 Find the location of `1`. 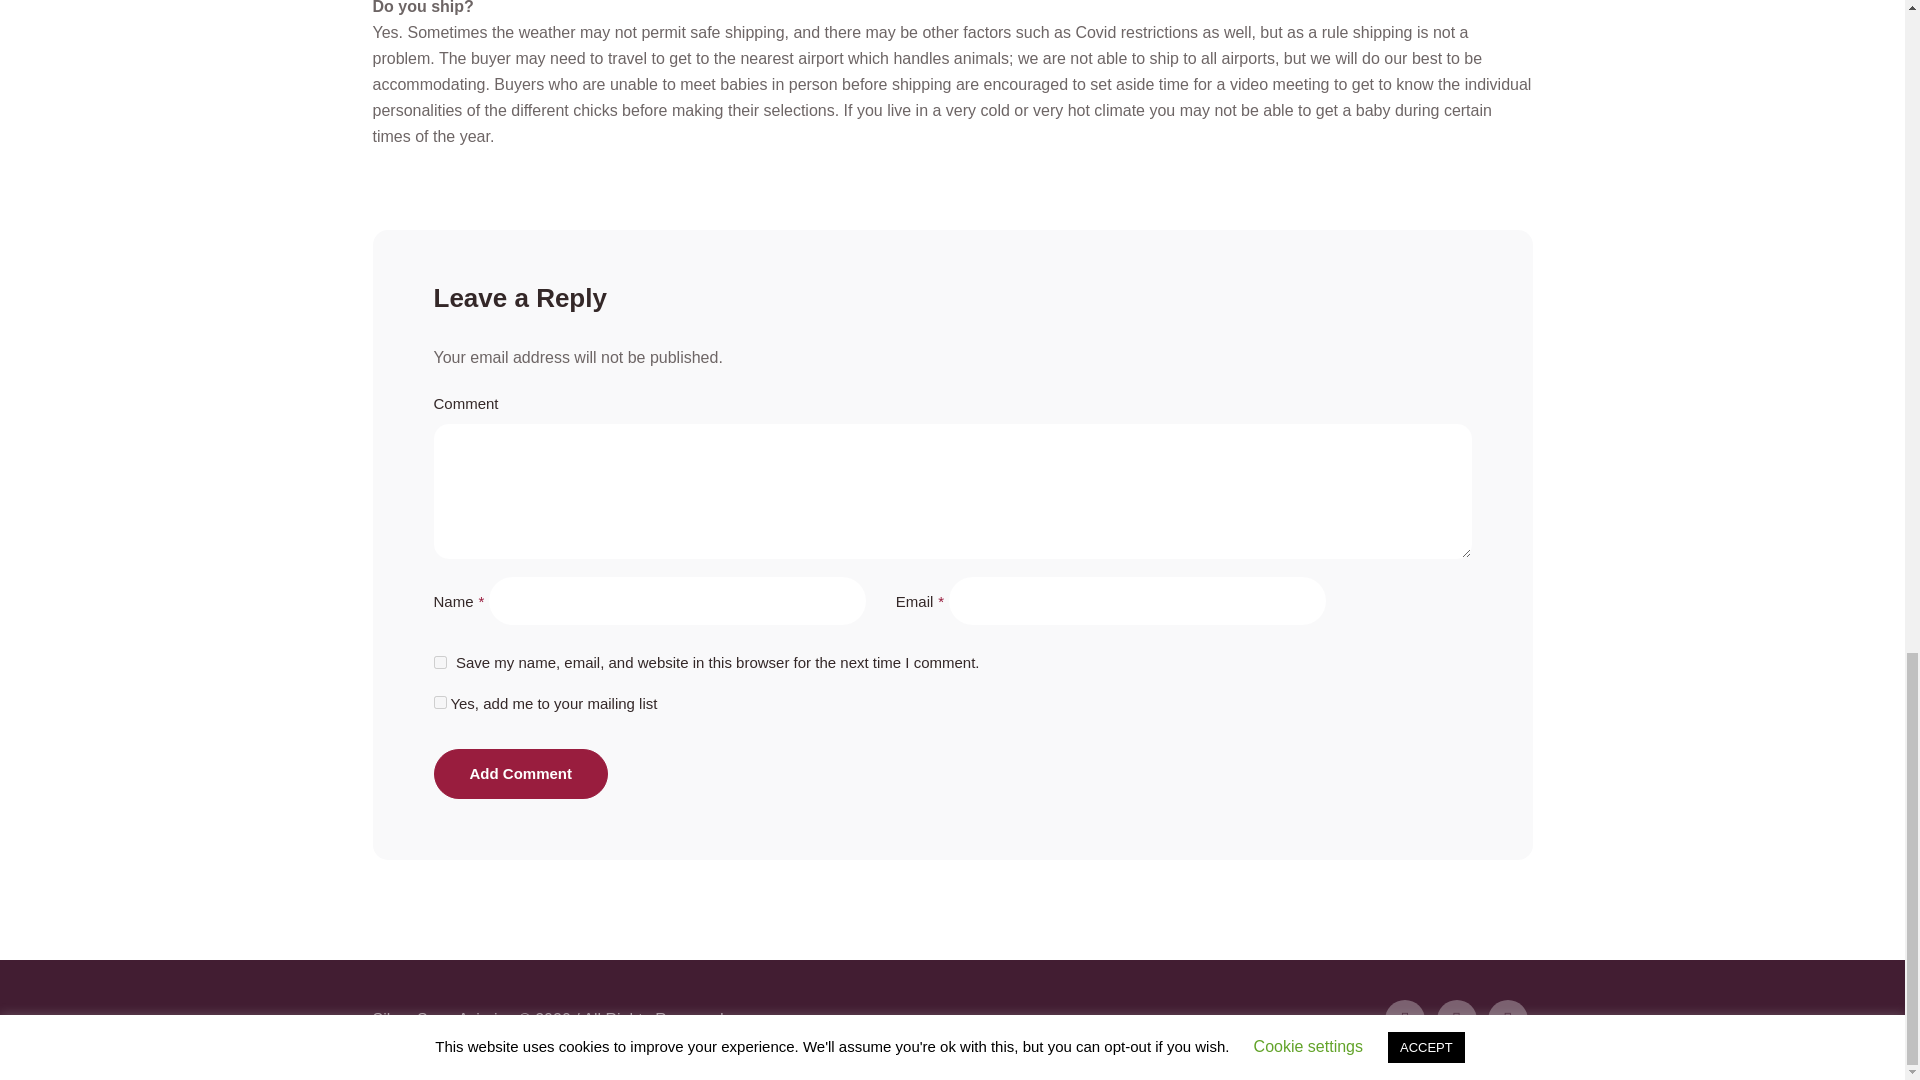

1 is located at coordinates (440, 702).